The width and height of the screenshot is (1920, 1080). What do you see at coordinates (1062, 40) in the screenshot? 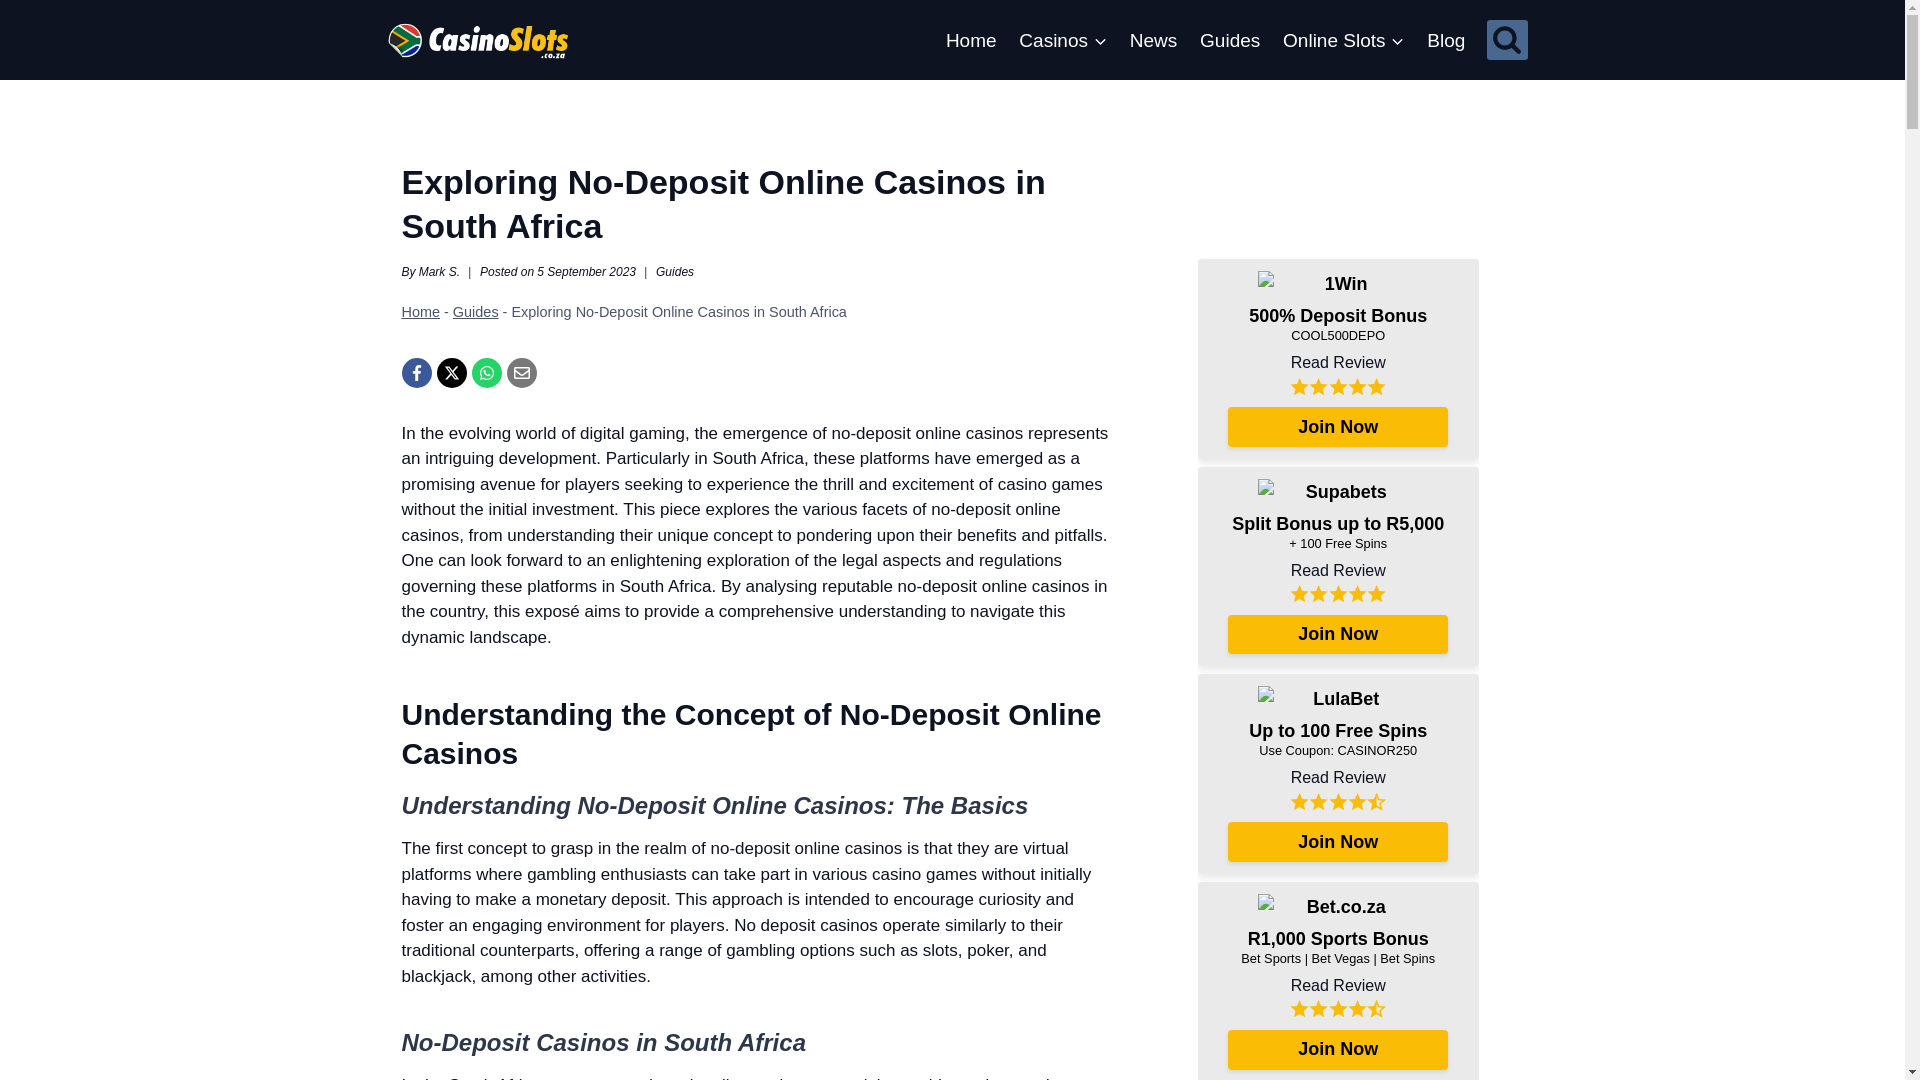
I see `Casinos` at bounding box center [1062, 40].